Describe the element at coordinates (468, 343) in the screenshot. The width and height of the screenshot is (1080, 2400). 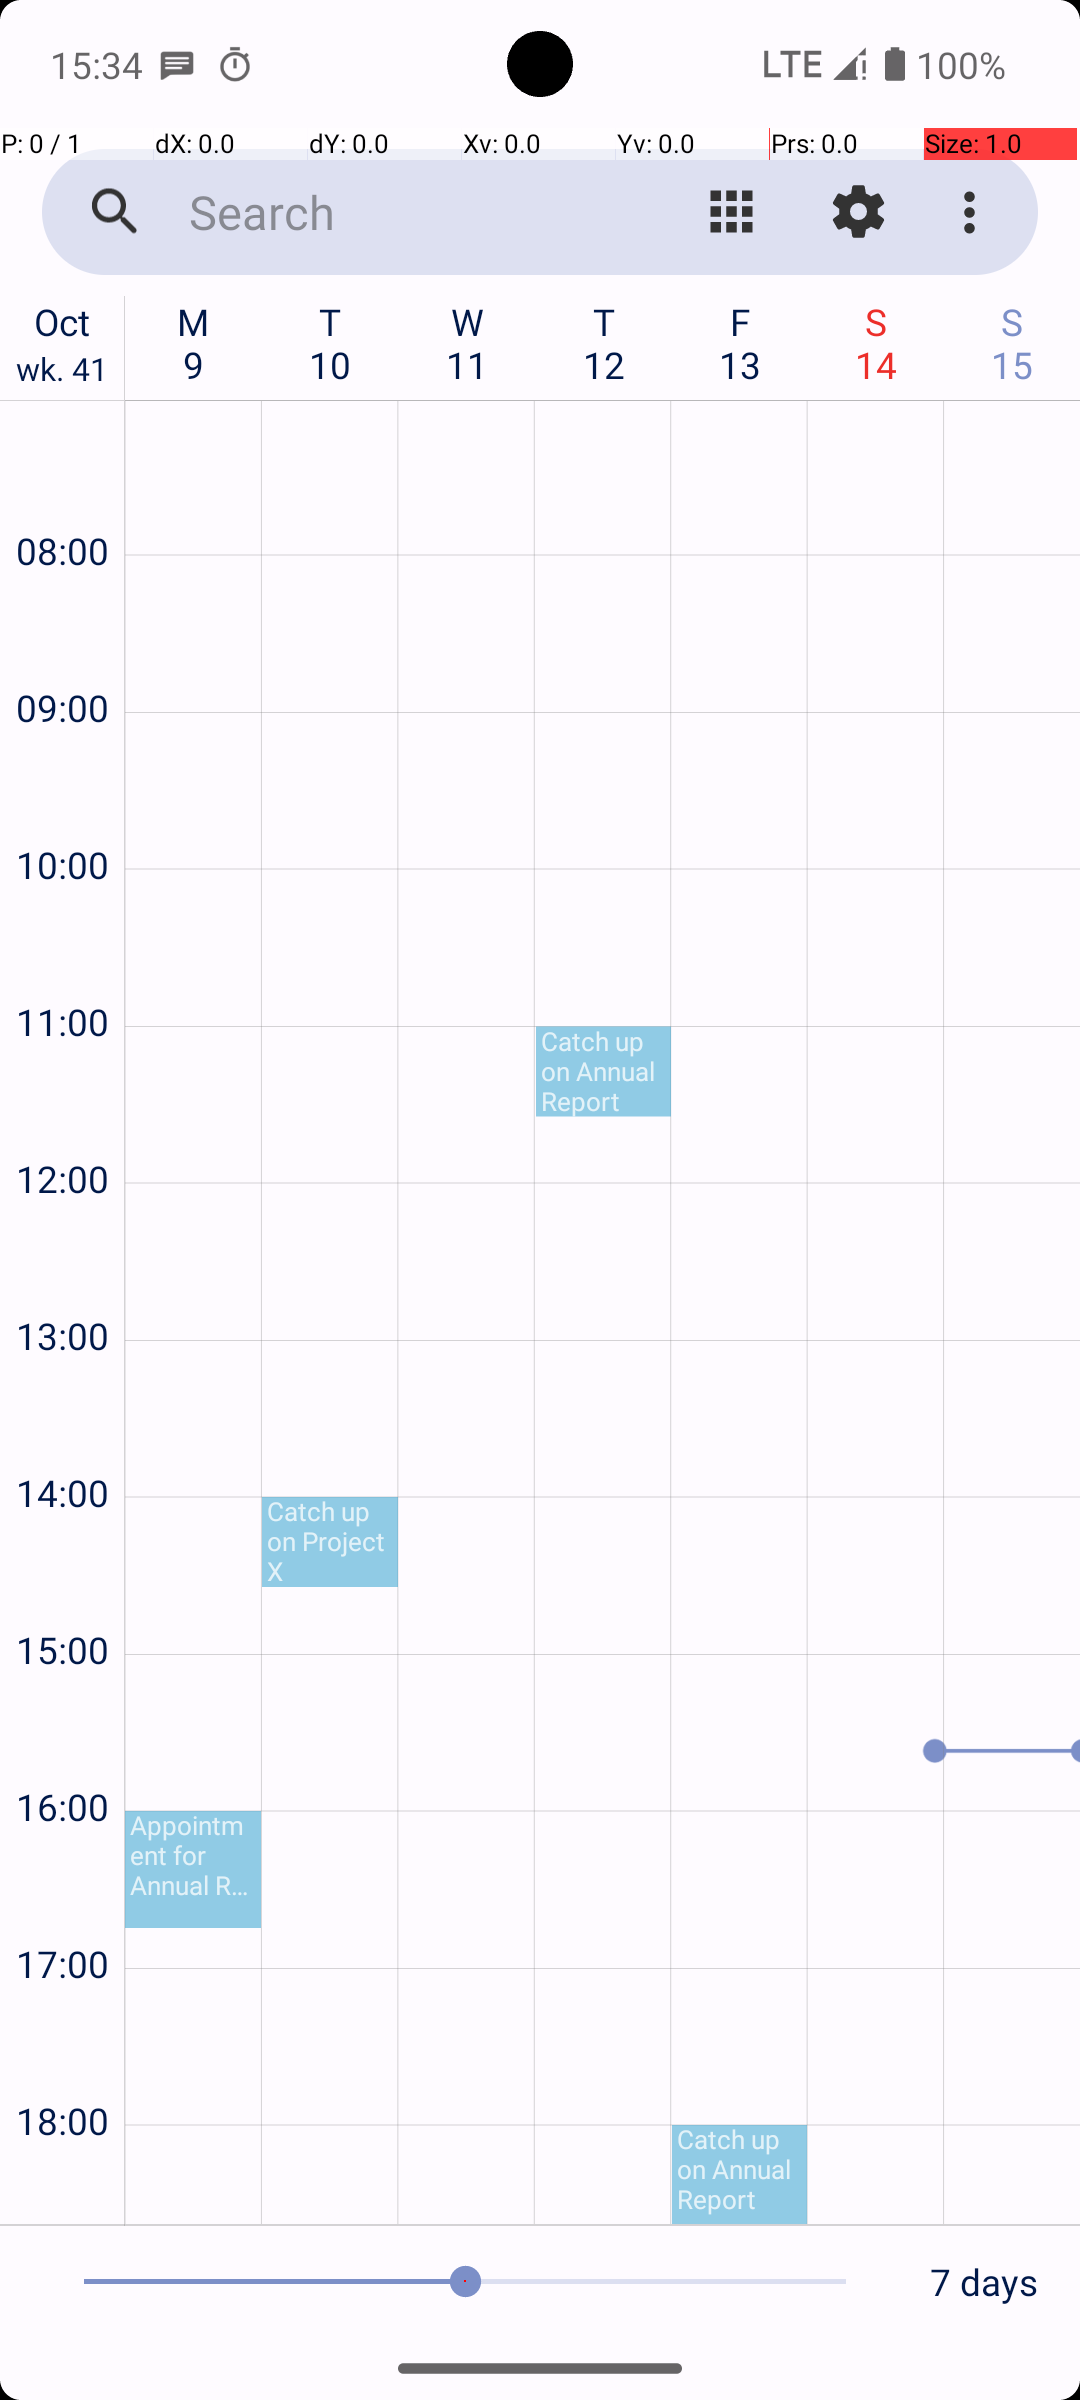
I see `W
11` at that location.